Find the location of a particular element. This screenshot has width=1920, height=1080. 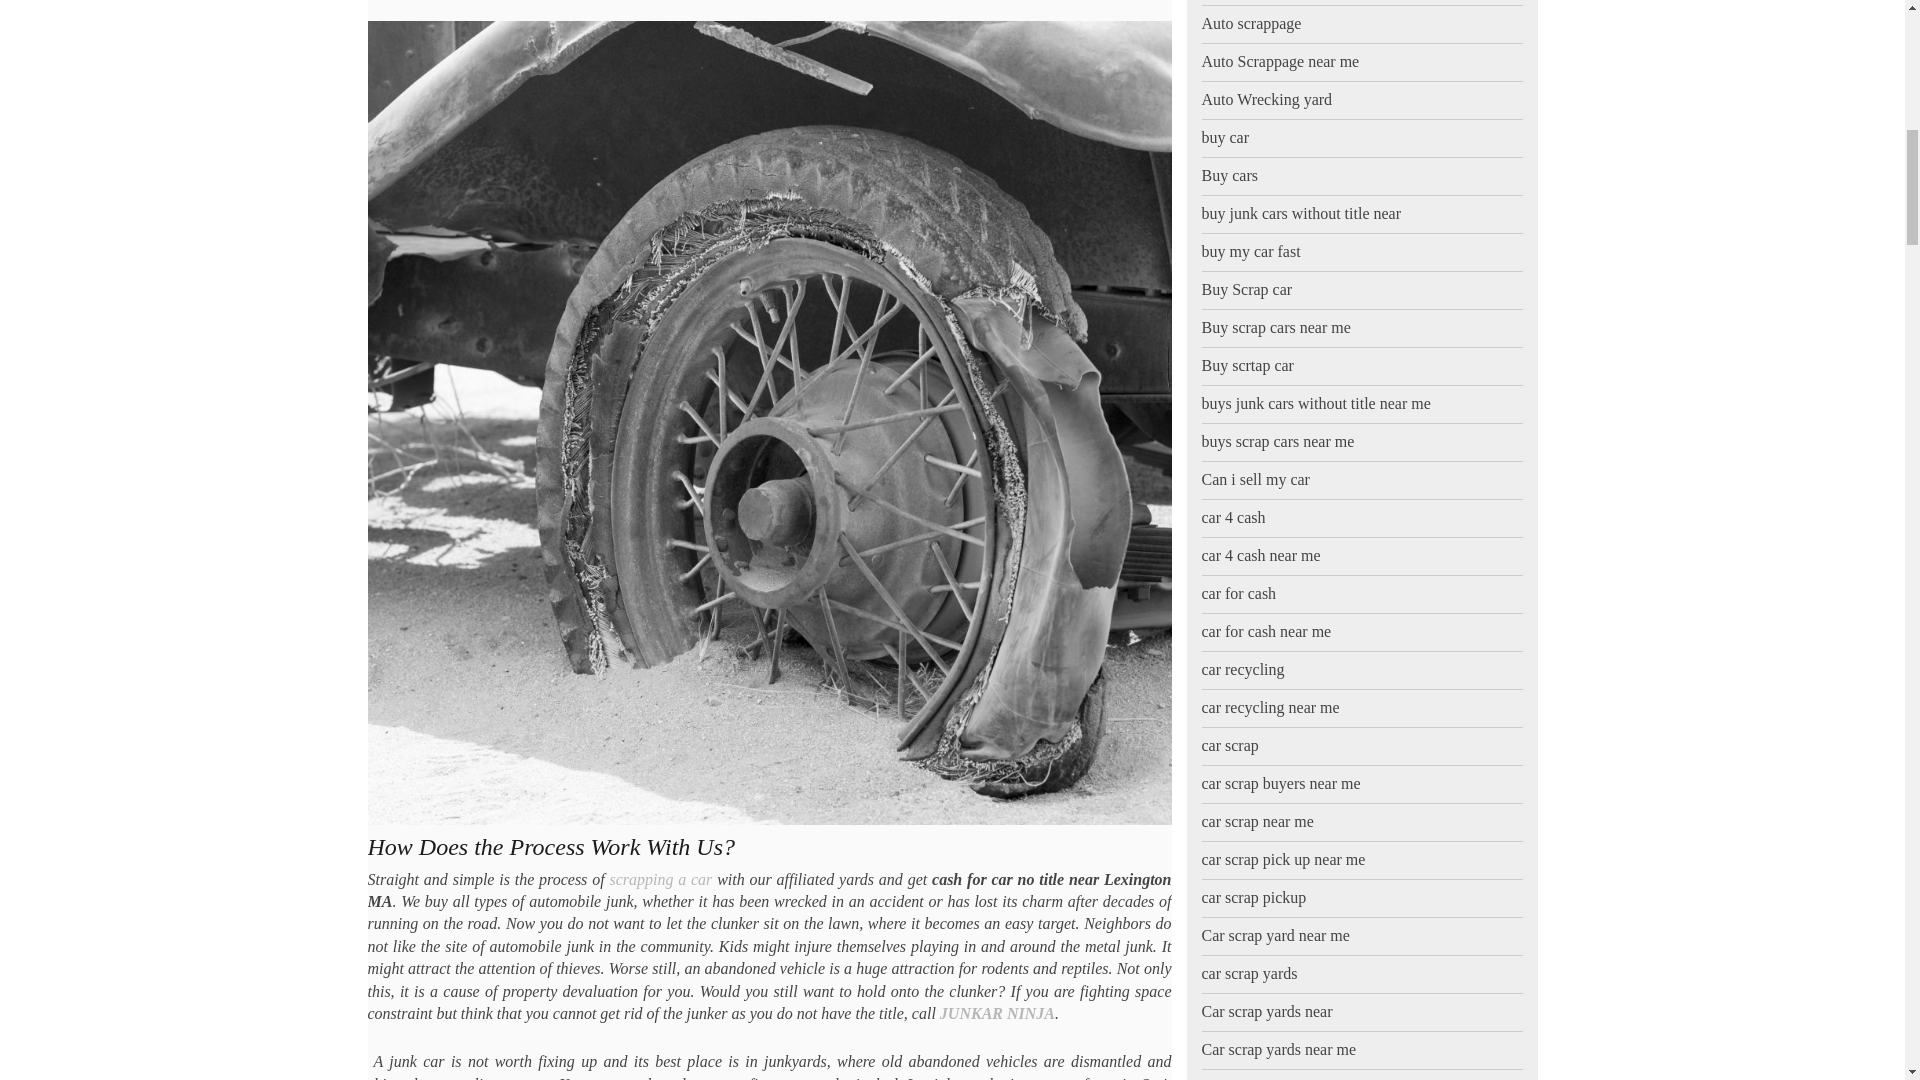

Auto scrappage is located at coordinates (1251, 24).